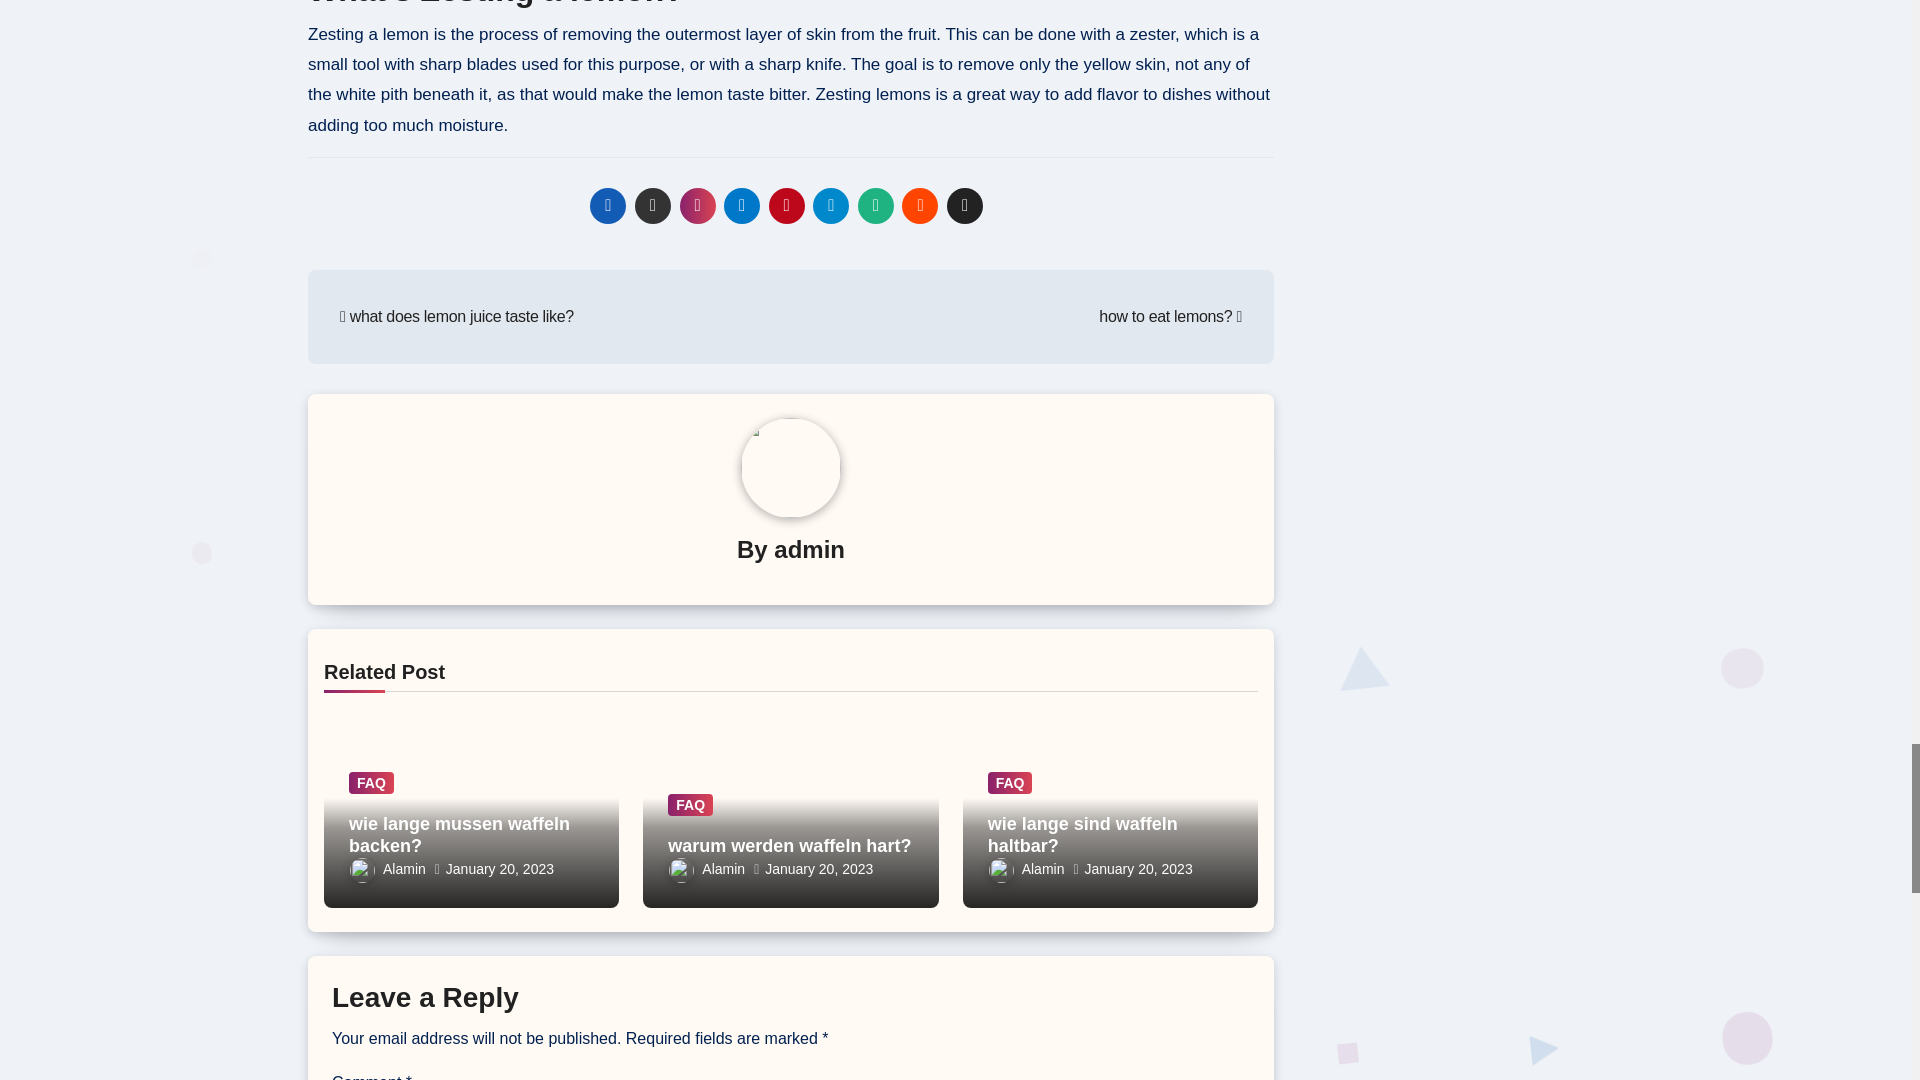  What do you see at coordinates (388, 868) in the screenshot?
I see `Alamin` at bounding box center [388, 868].